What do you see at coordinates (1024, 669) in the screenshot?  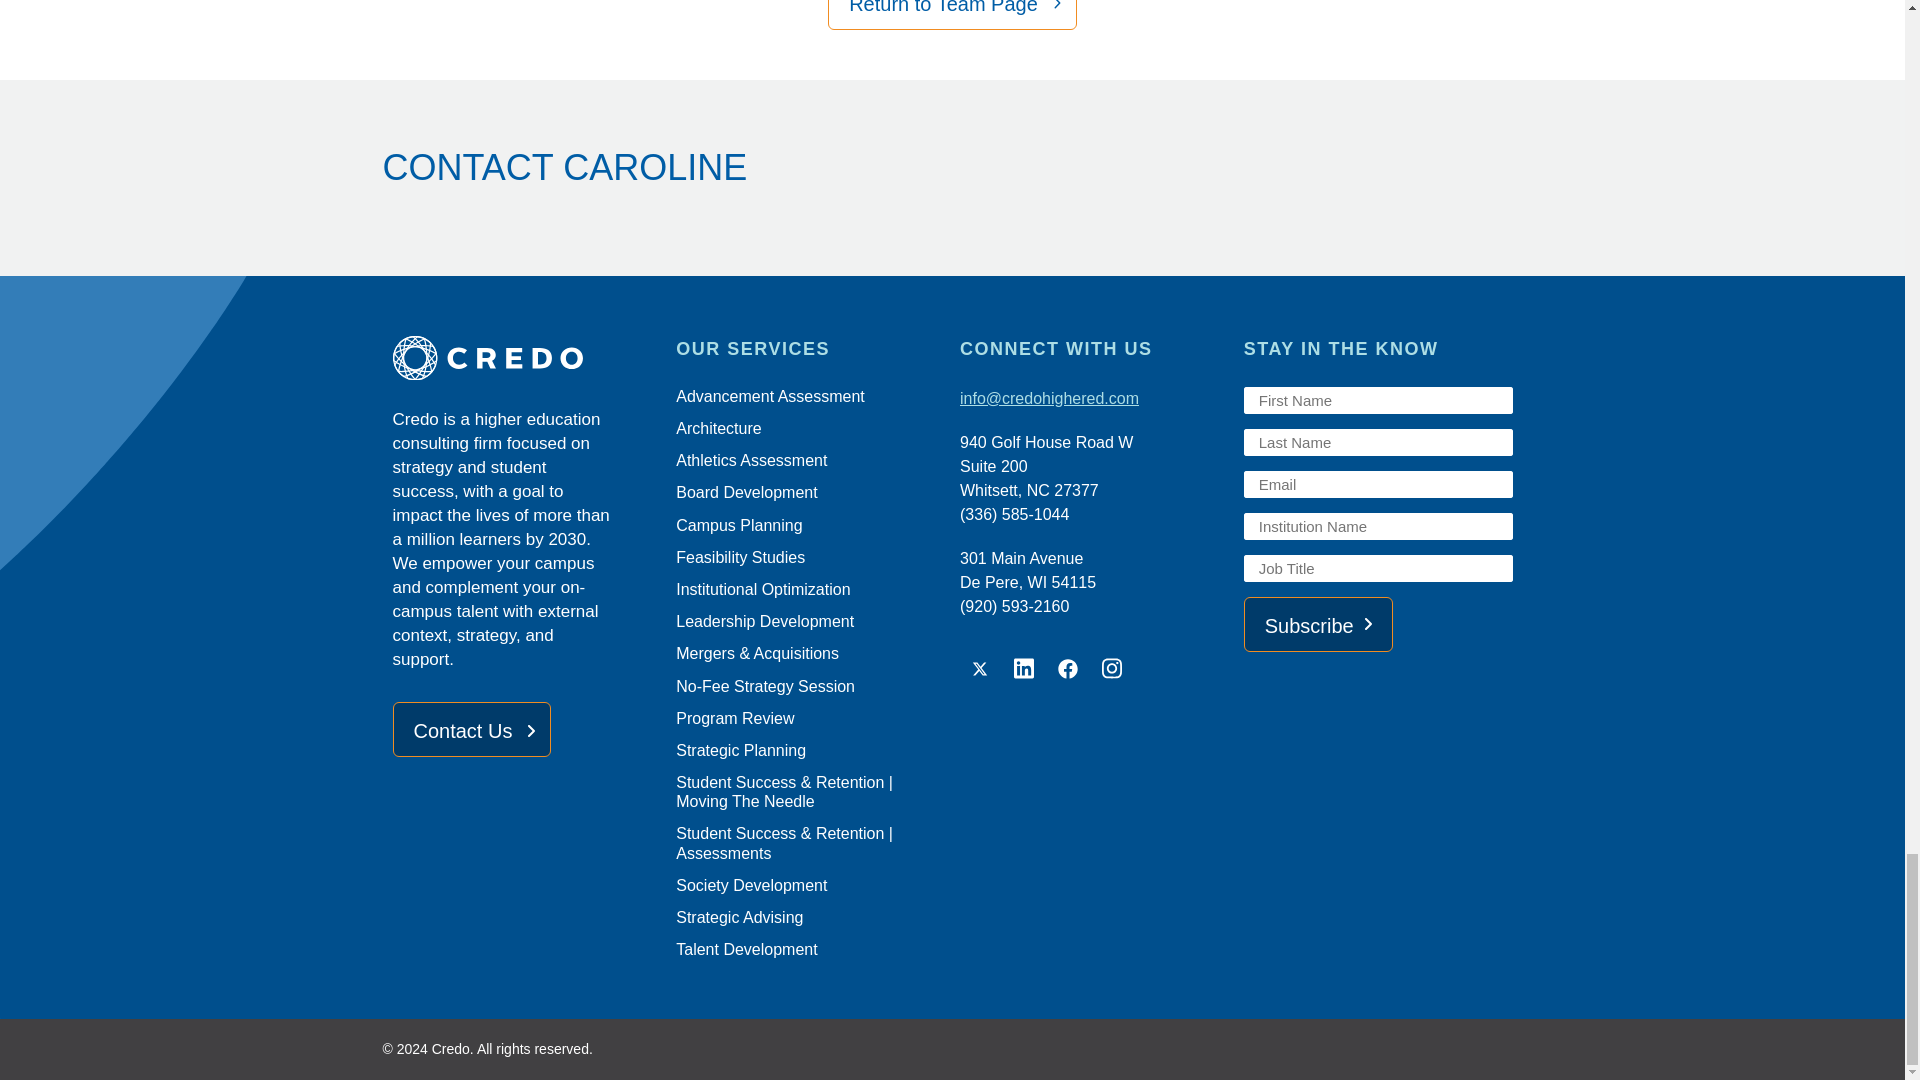 I see `Connect With Us On Linkedin` at bounding box center [1024, 669].